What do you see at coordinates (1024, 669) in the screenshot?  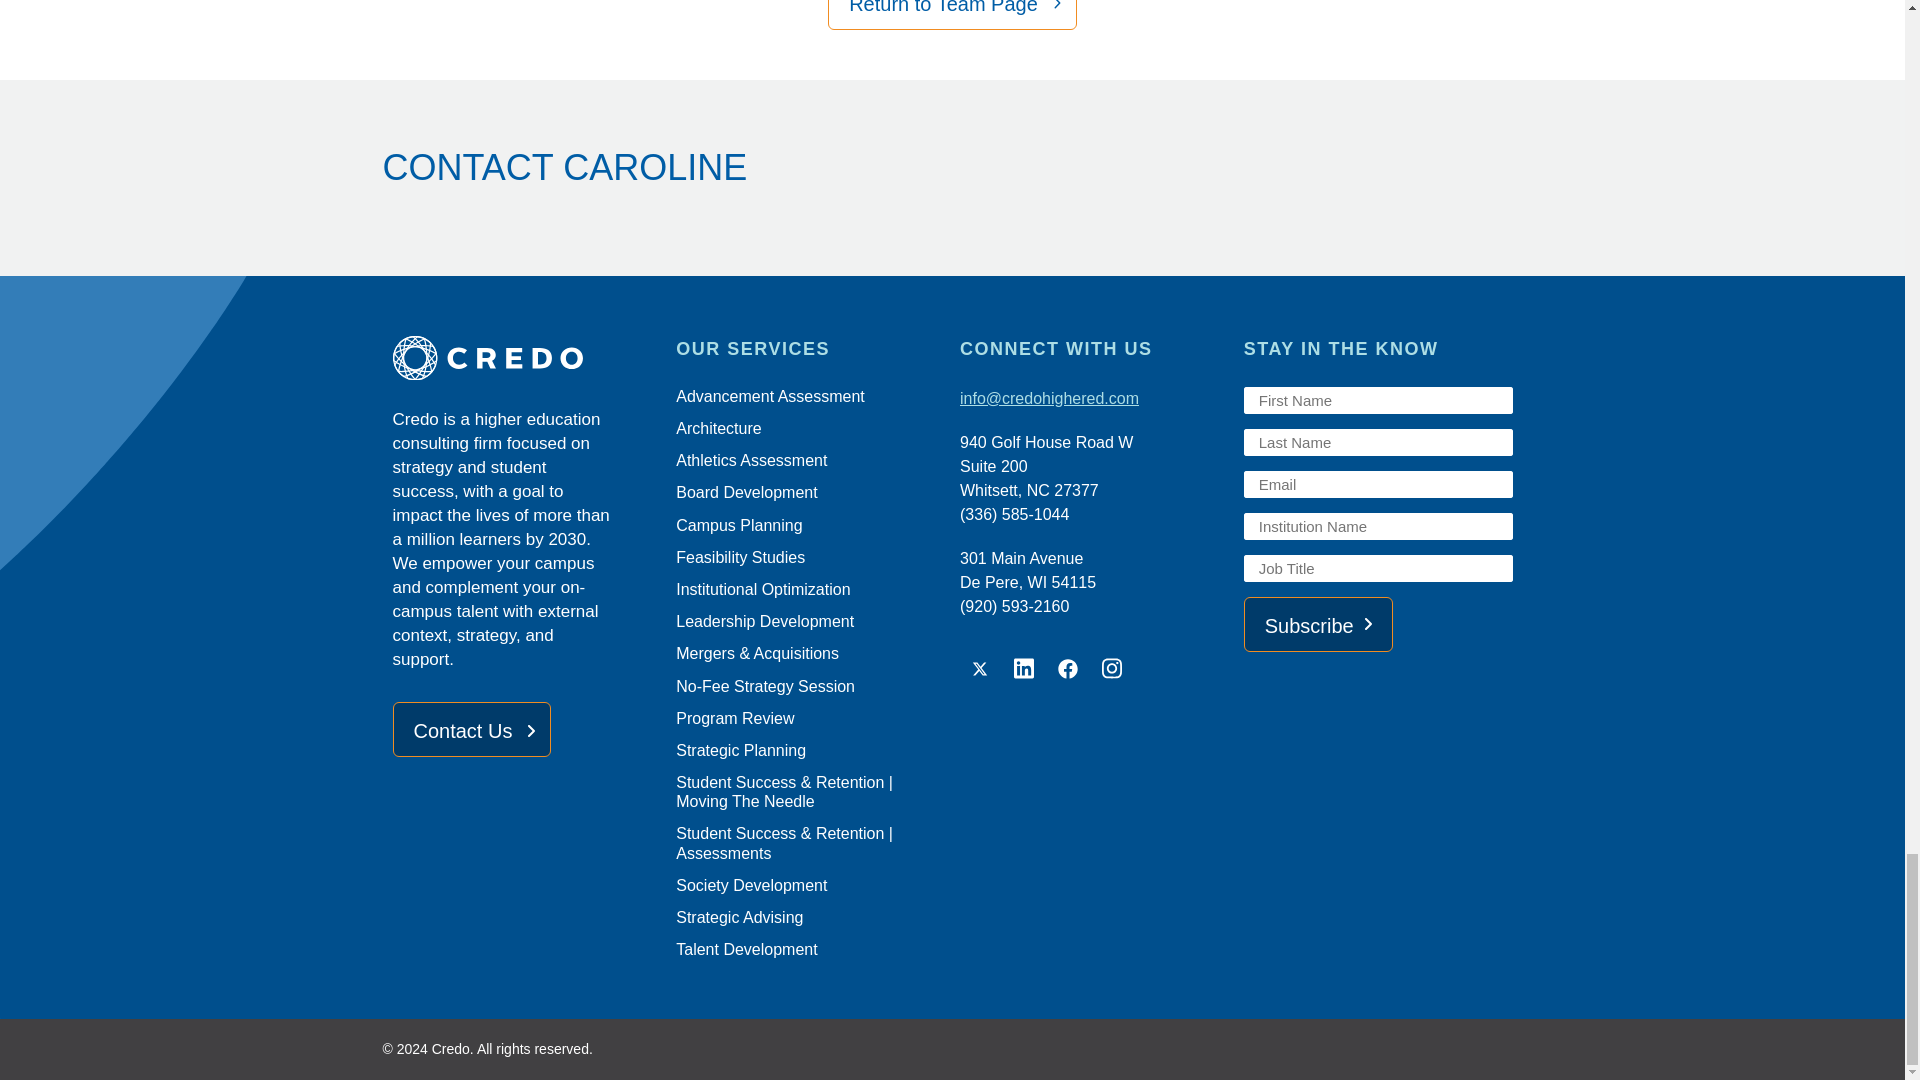 I see `Connect With Us On Linkedin` at bounding box center [1024, 669].